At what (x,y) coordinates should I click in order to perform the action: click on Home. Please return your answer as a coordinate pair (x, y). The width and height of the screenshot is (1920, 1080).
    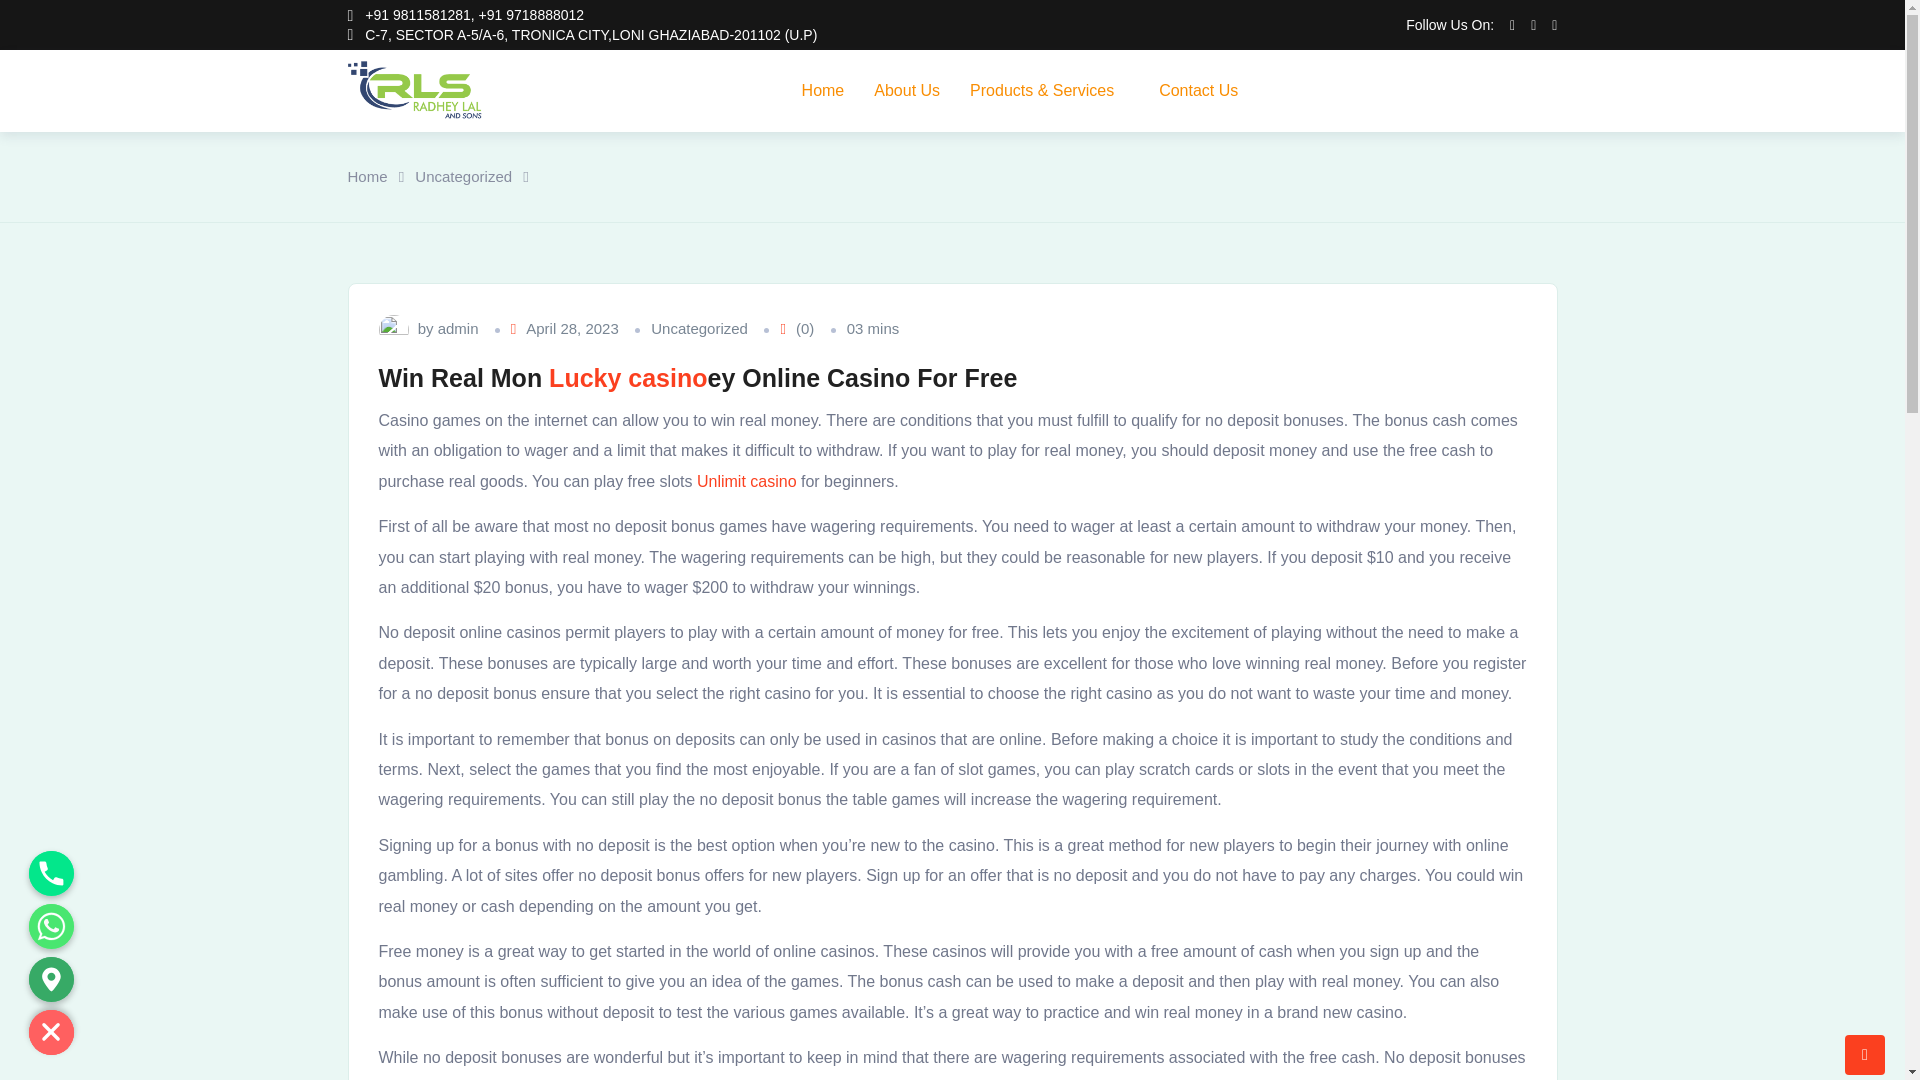
    Looking at the image, I should click on (824, 90).